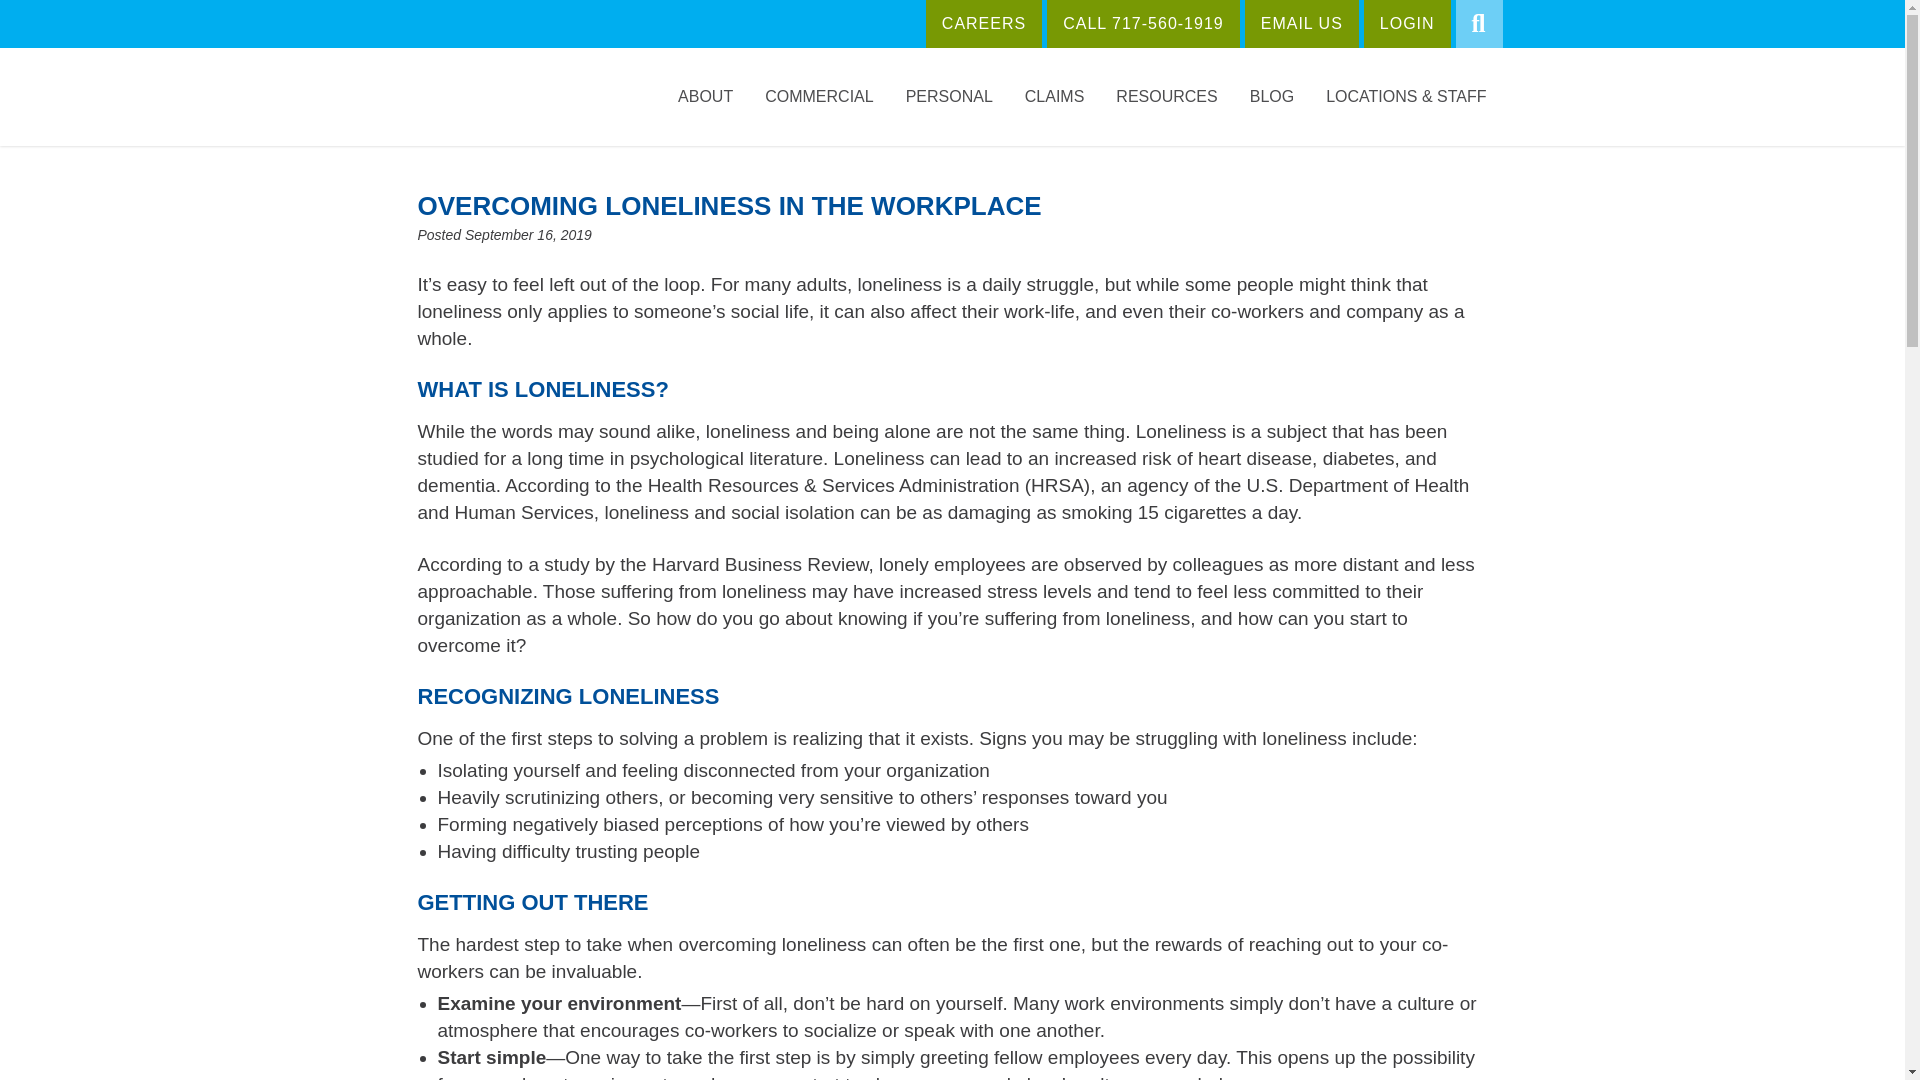  I want to click on PERSONAL, so click(950, 96).